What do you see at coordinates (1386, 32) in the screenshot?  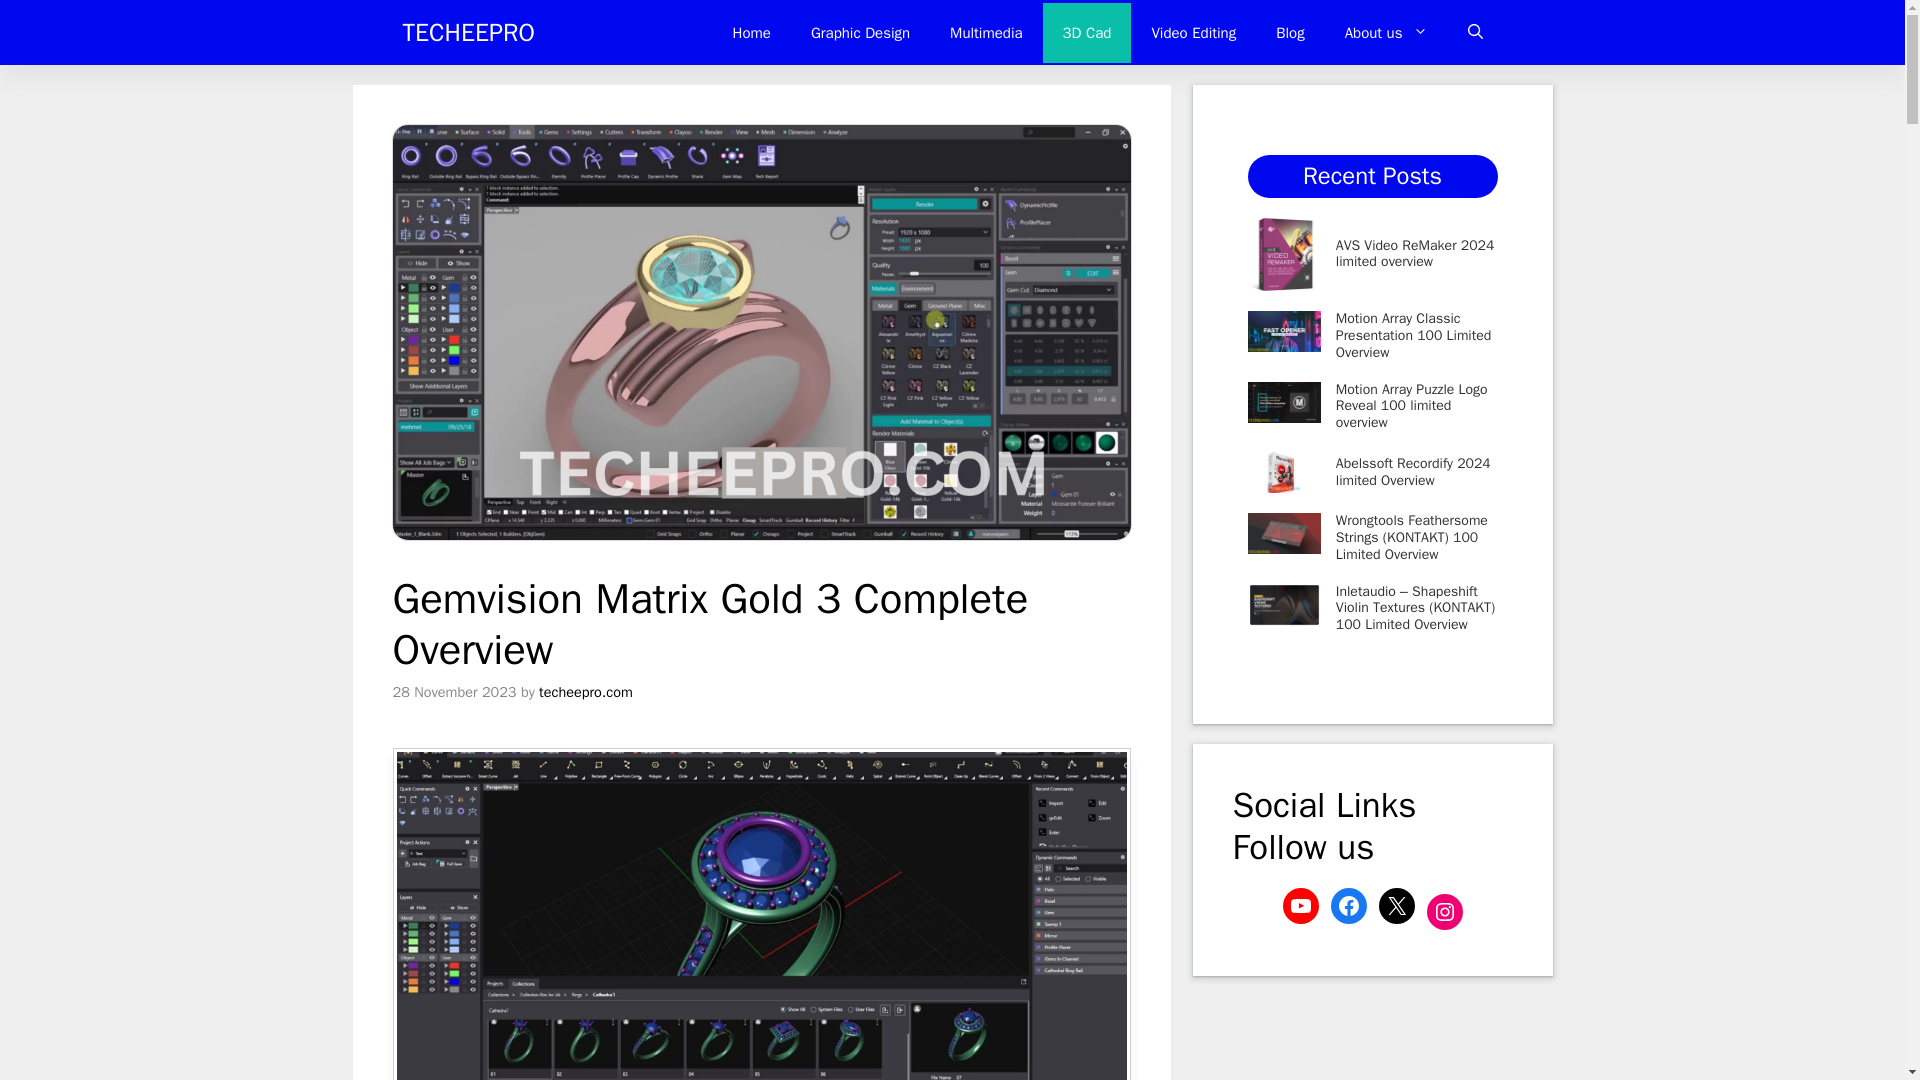 I see `About us` at bounding box center [1386, 32].